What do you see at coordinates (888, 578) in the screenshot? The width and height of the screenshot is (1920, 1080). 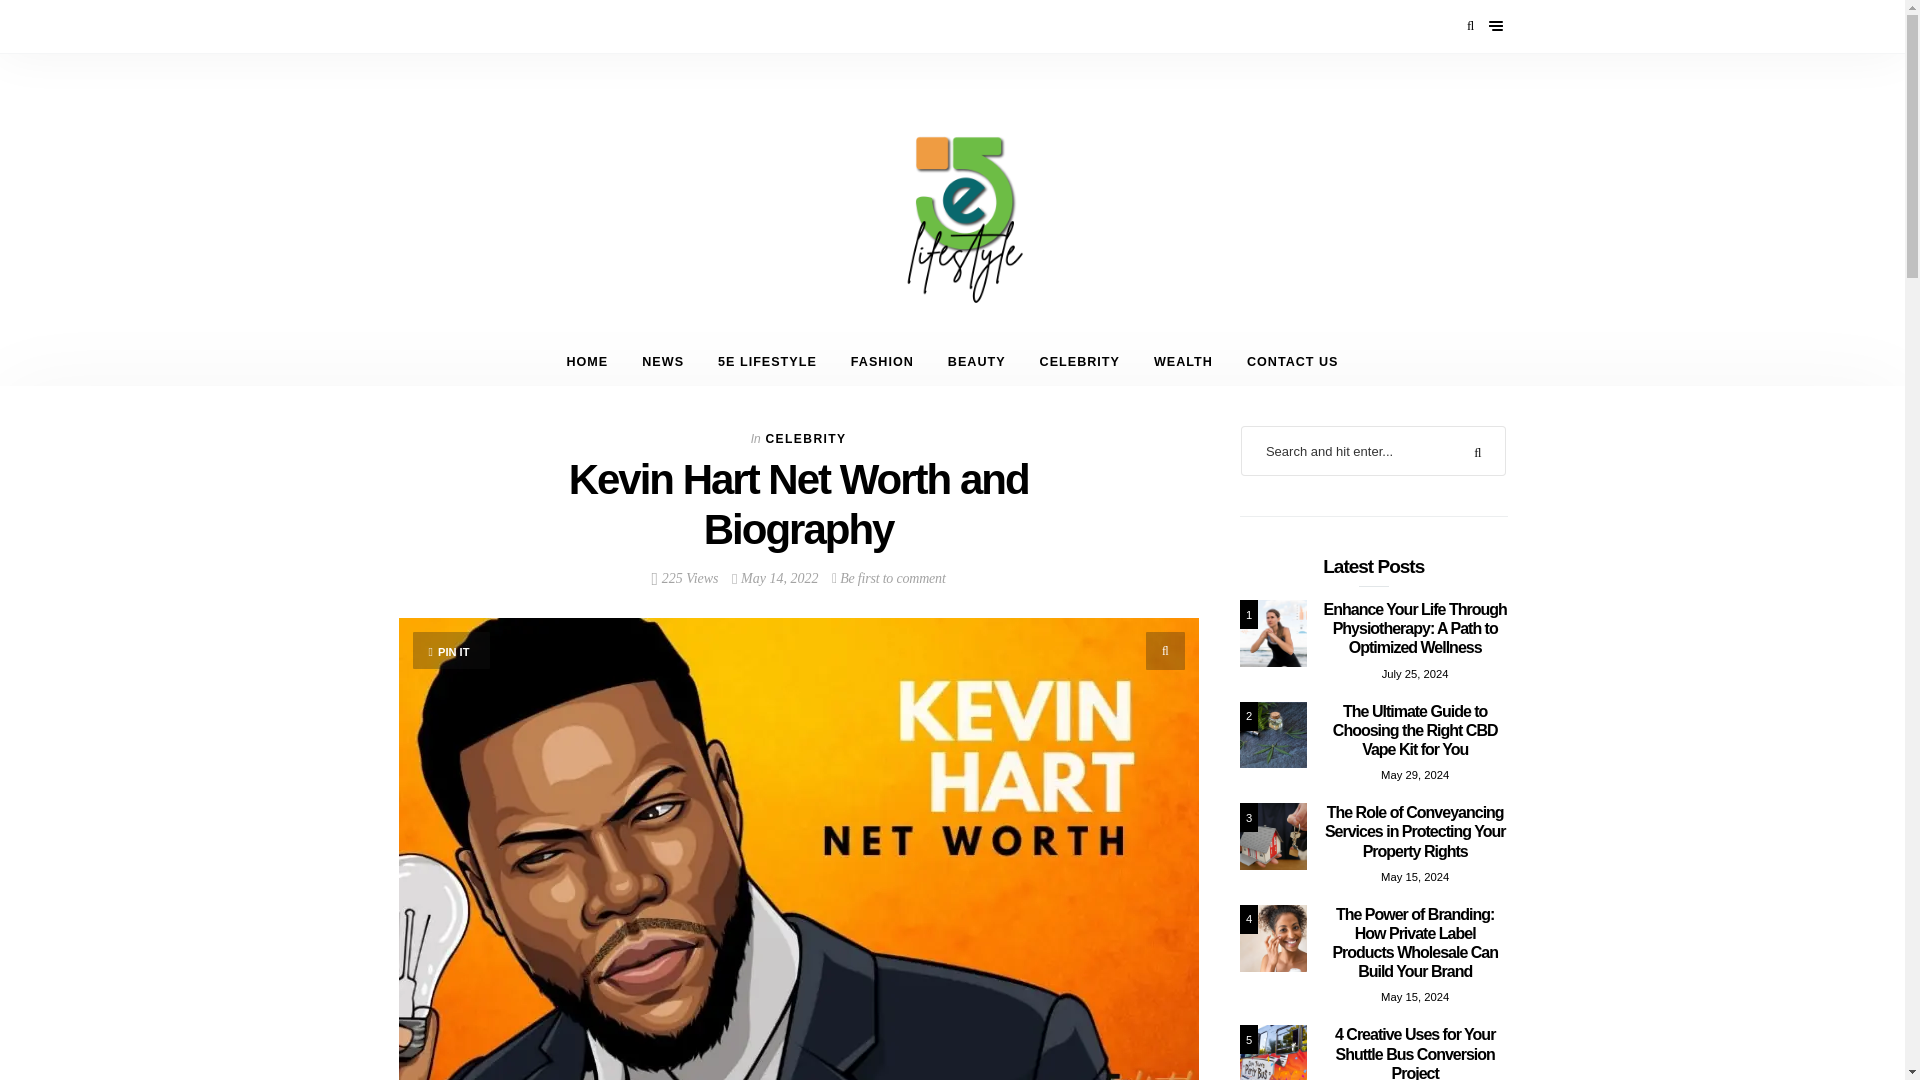 I see `Be first to comment` at bounding box center [888, 578].